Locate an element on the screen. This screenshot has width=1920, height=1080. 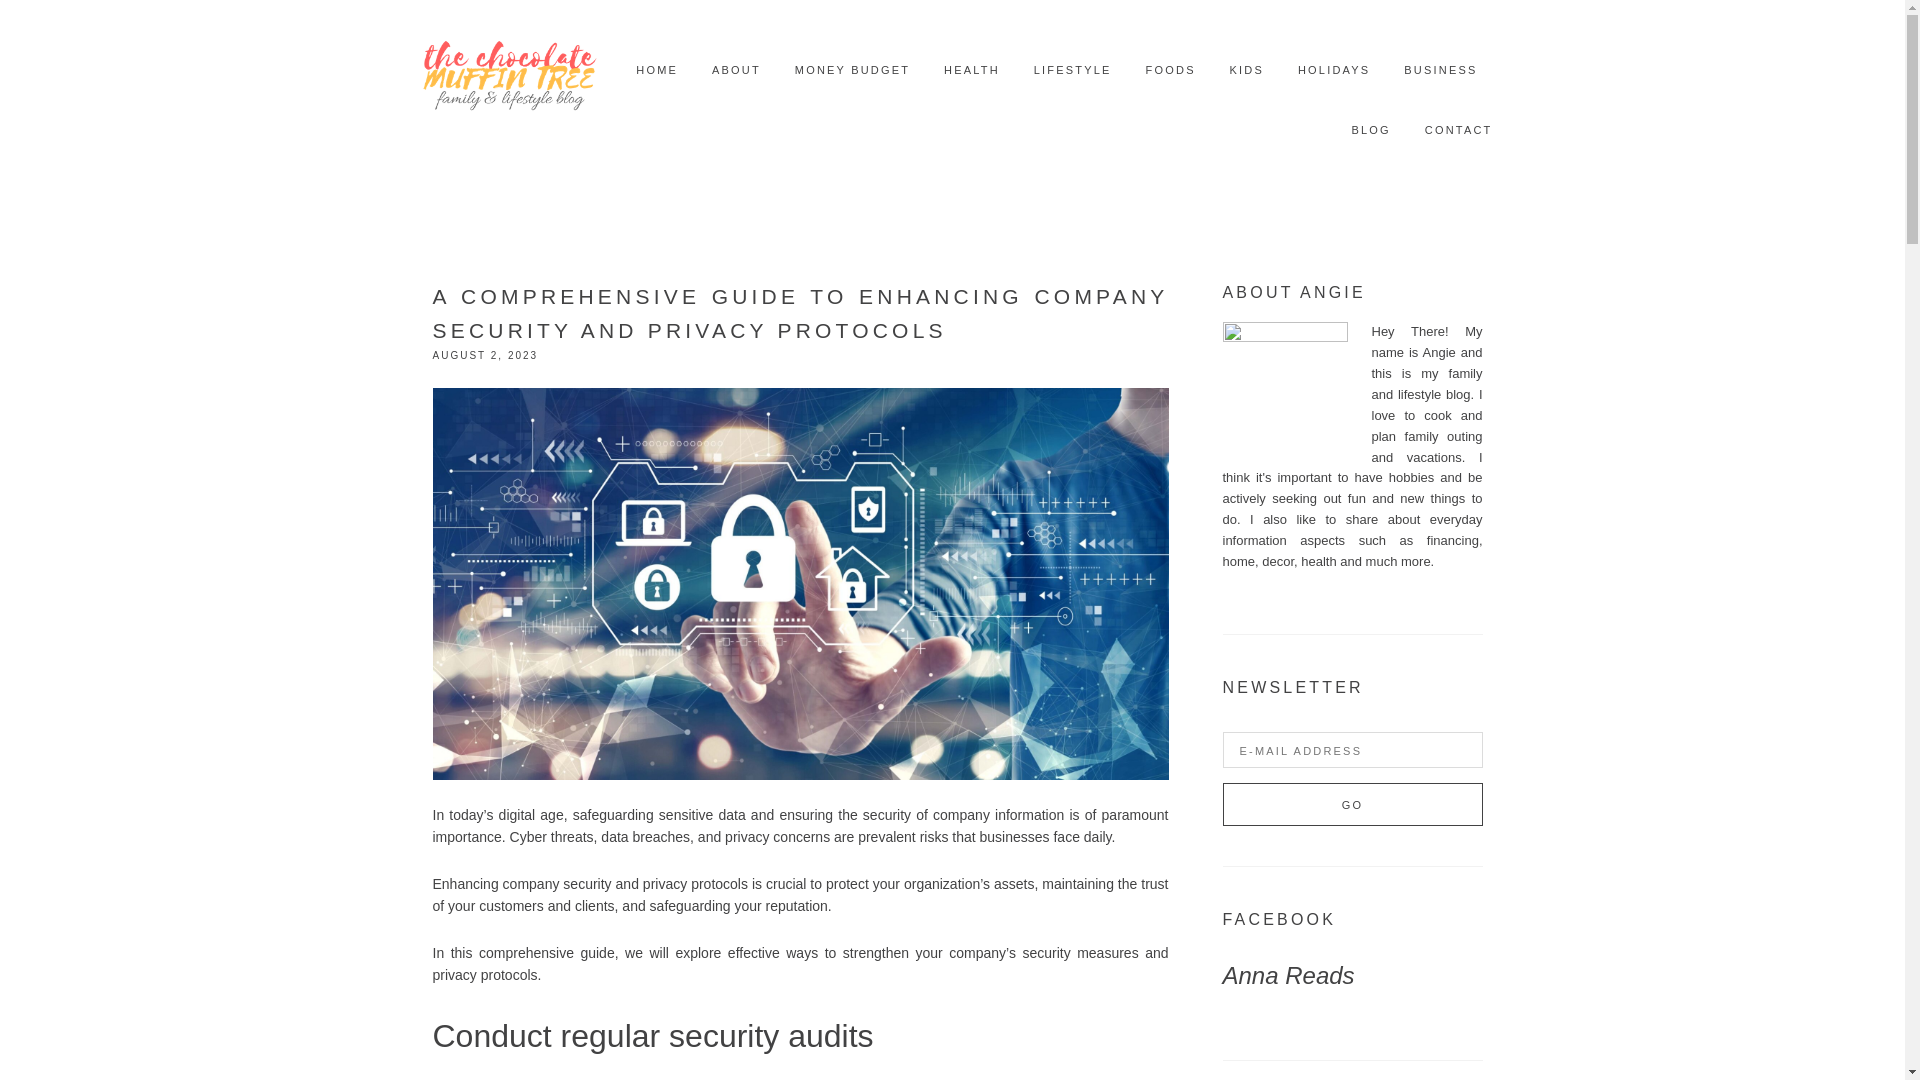
MONEY BUDGET is located at coordinates (852, 70).